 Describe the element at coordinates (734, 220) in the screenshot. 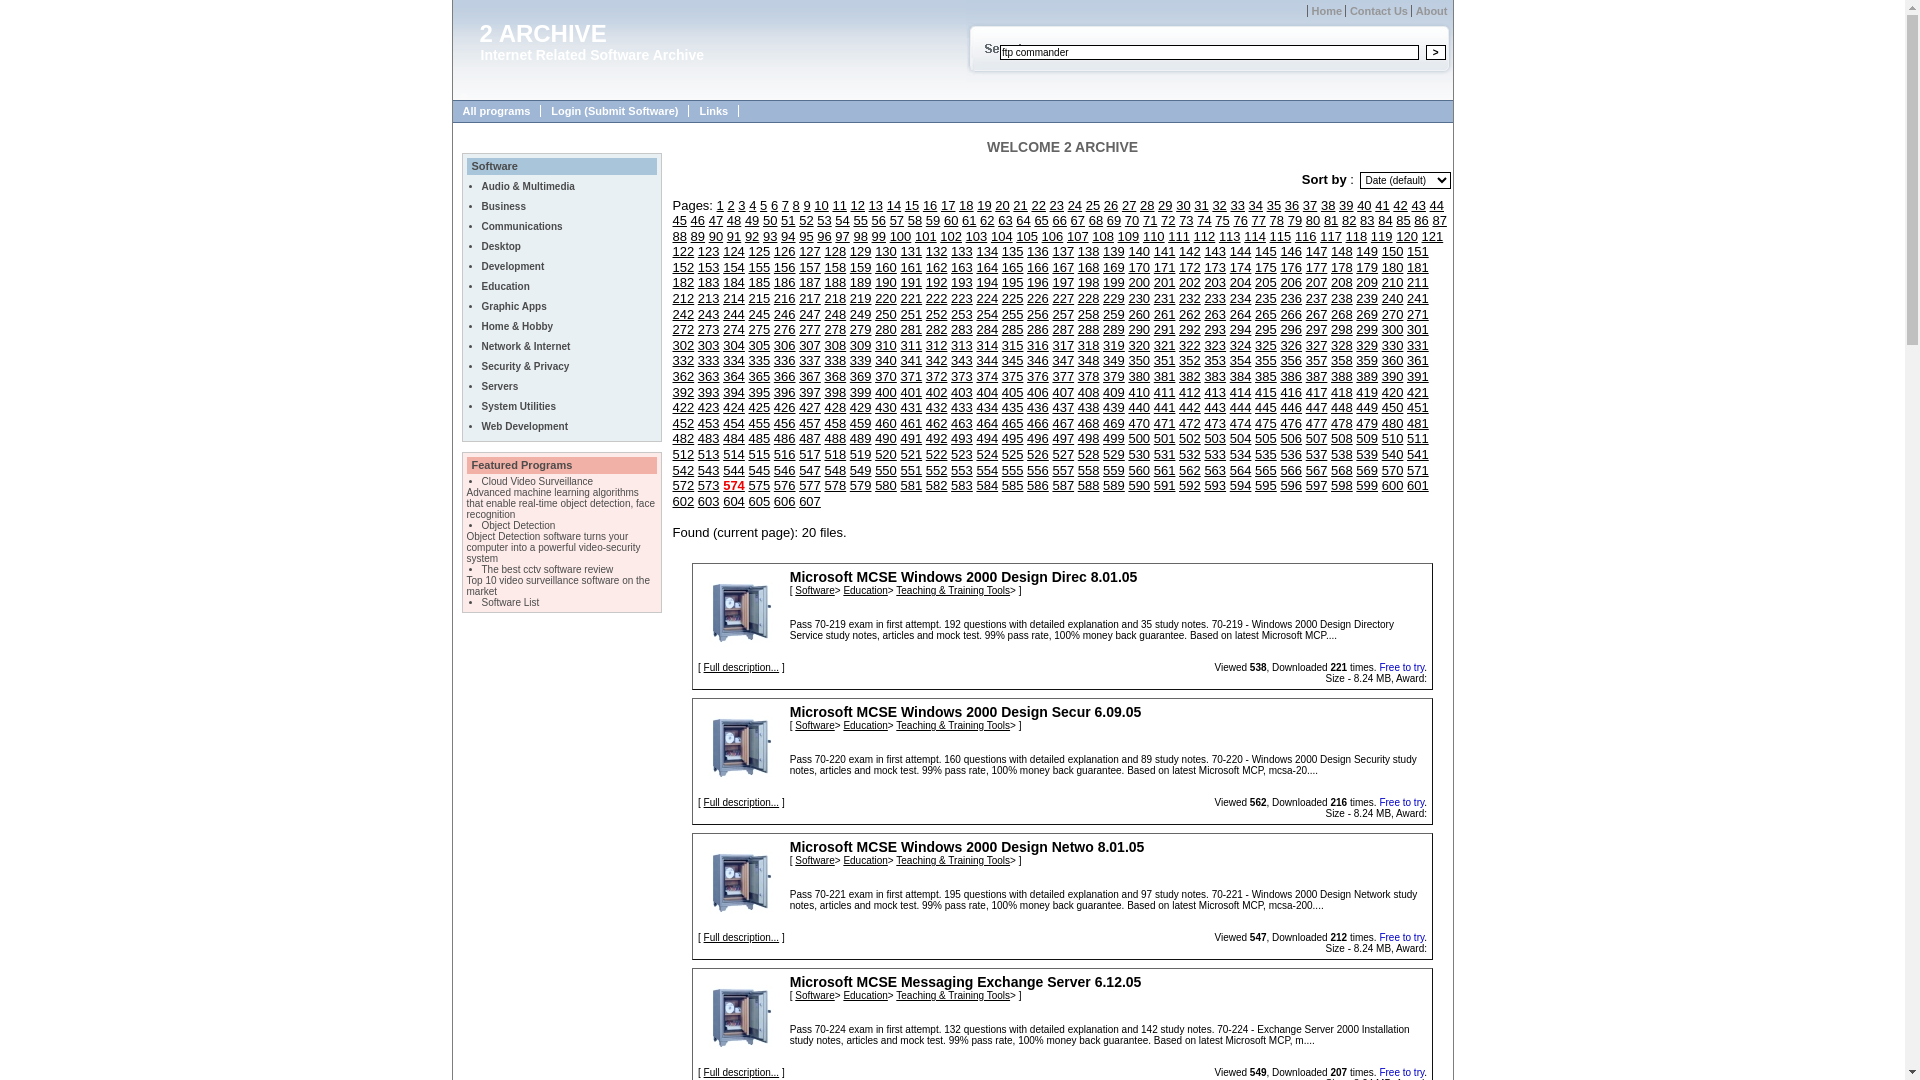

I see `48` at that location.